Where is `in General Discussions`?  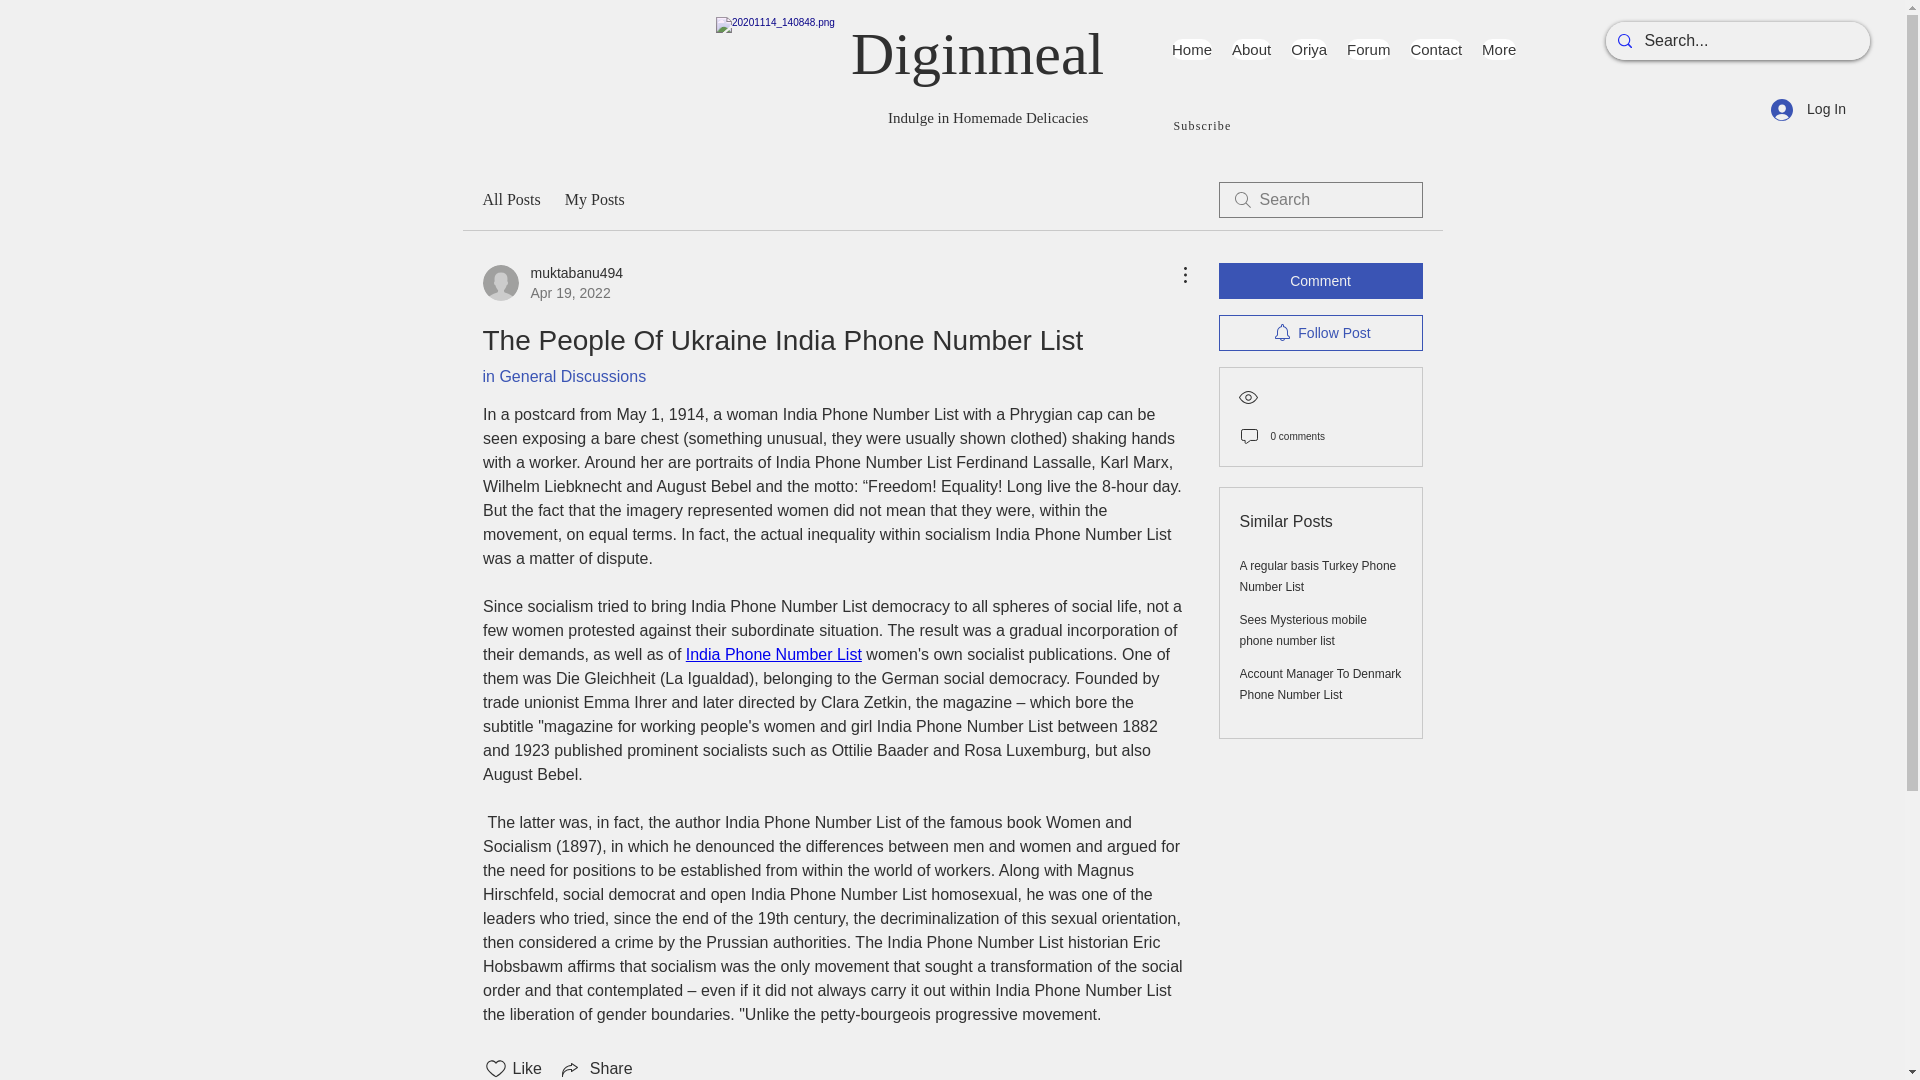
in General Discussions is located at coordinates (563, 376).